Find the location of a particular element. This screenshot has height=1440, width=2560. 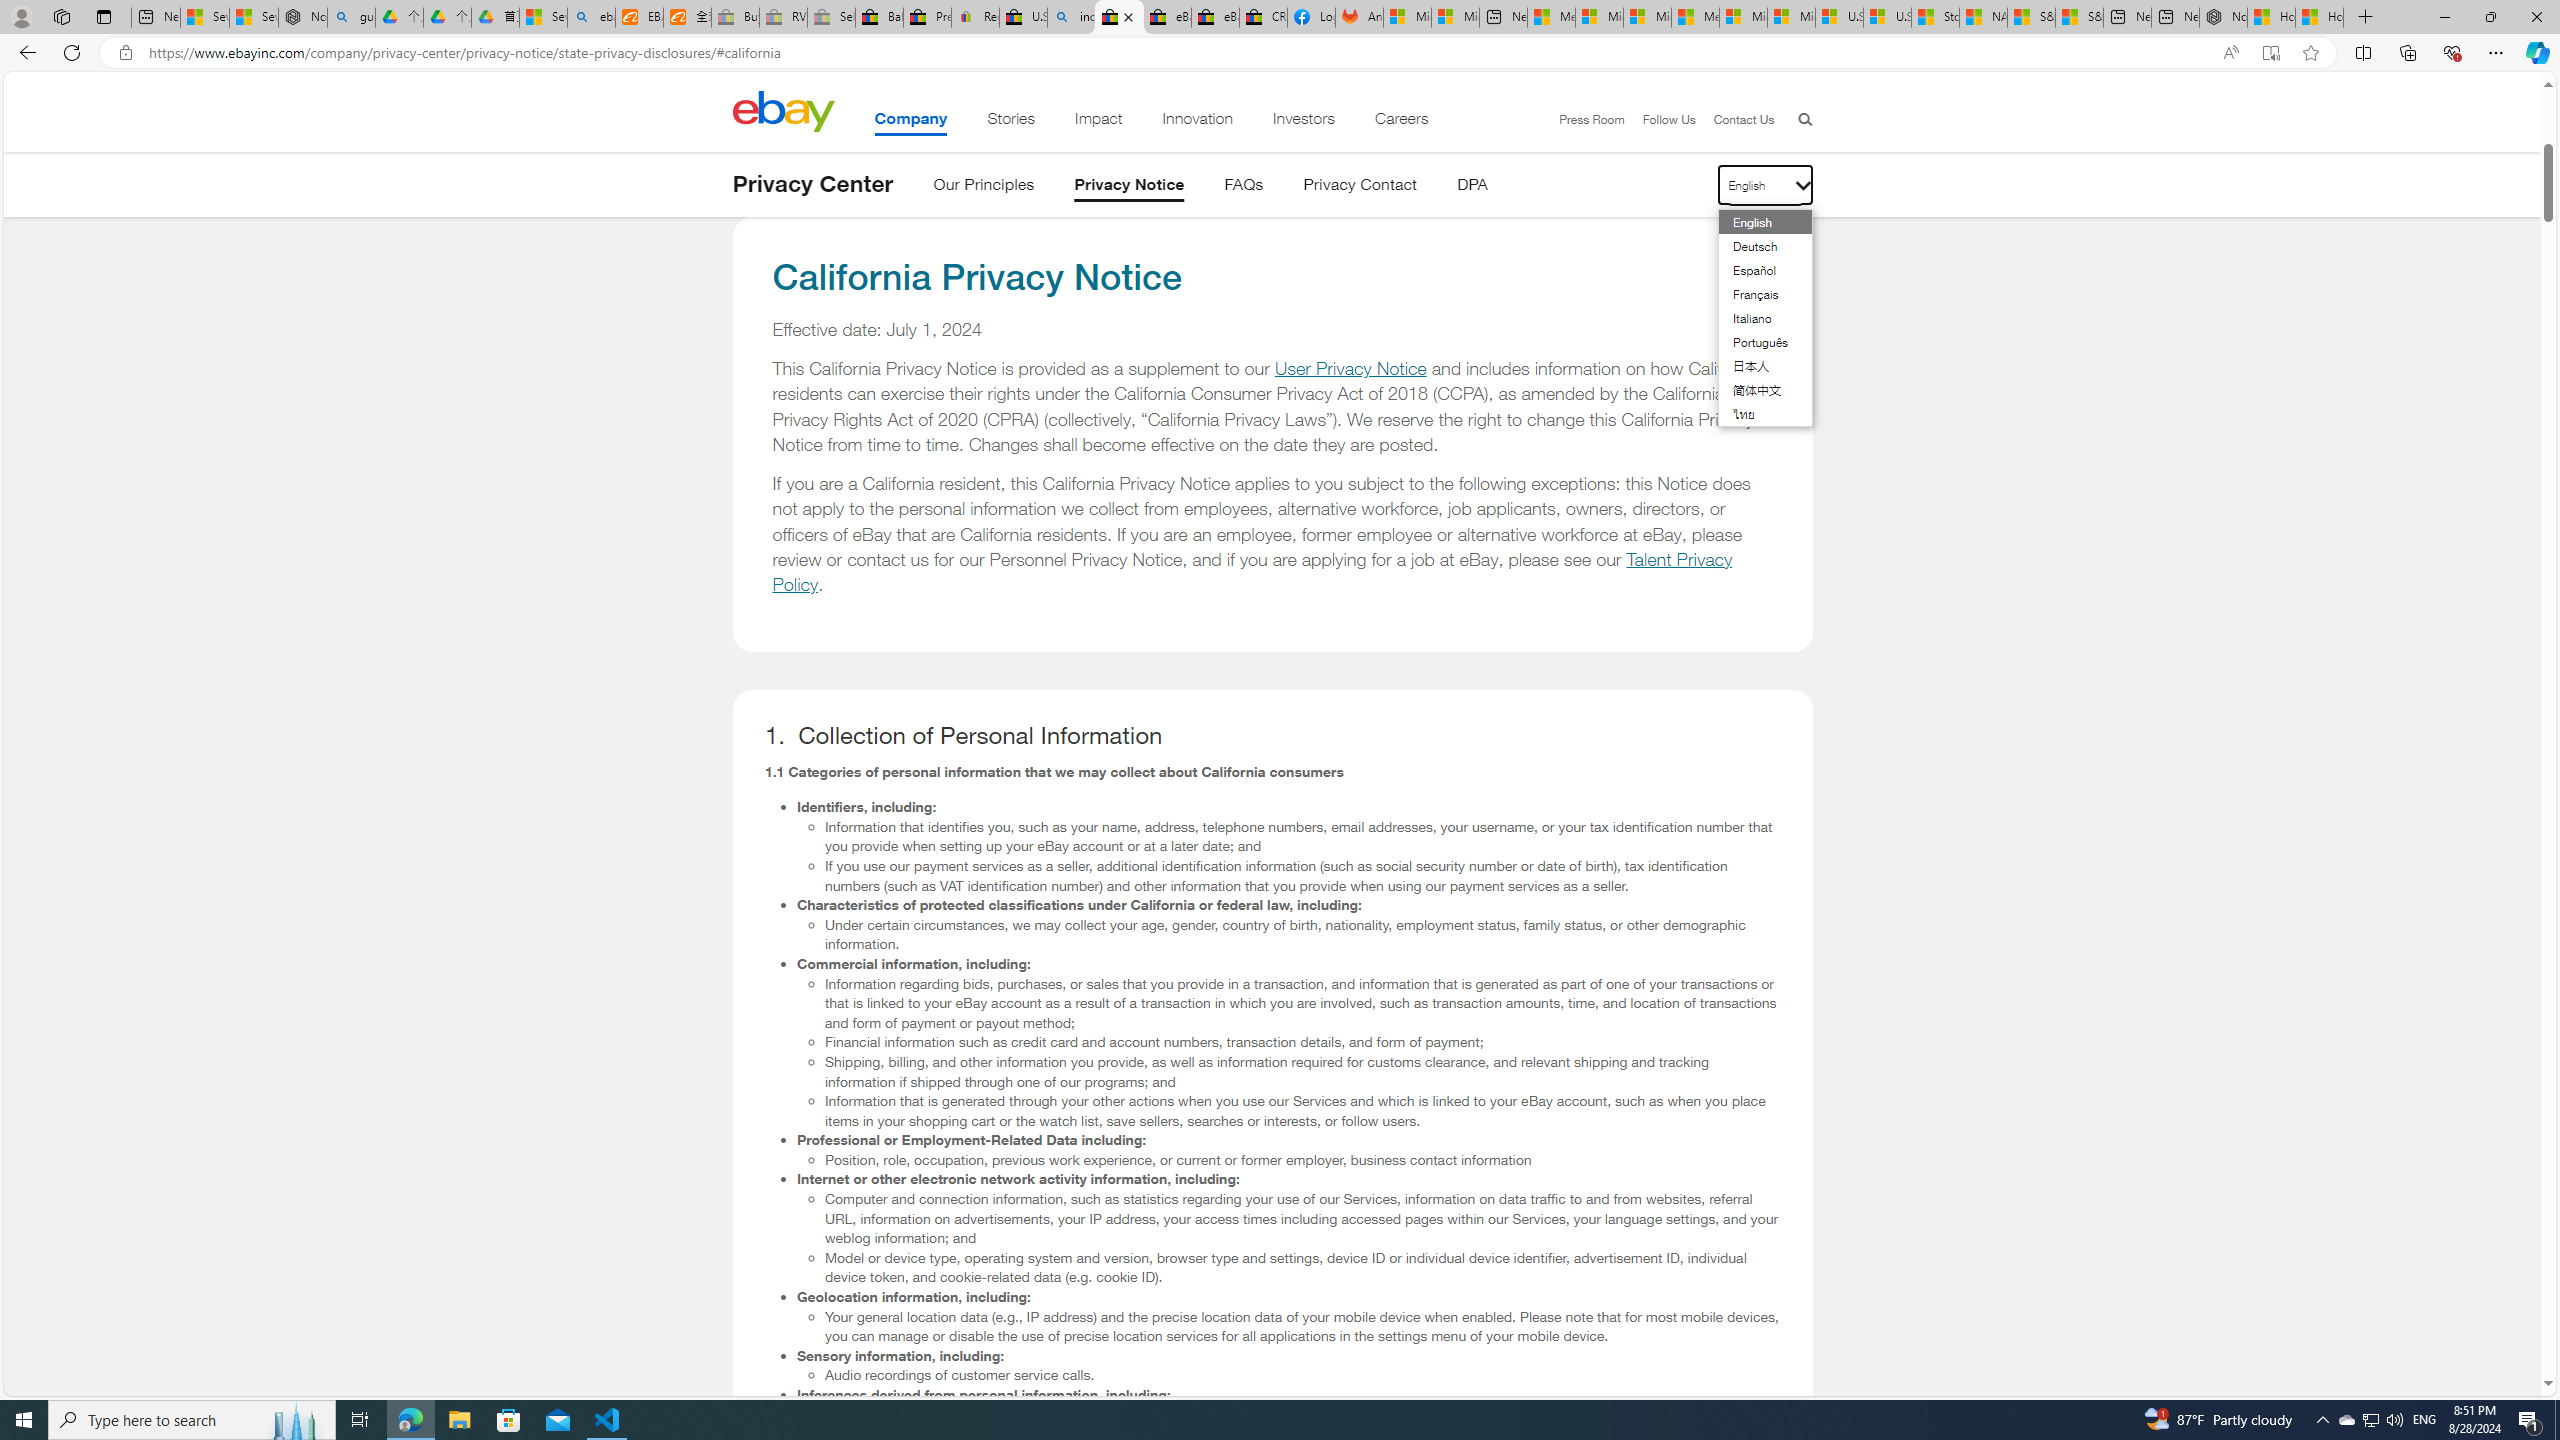

FAQs is located at coordinates (1244, 188).